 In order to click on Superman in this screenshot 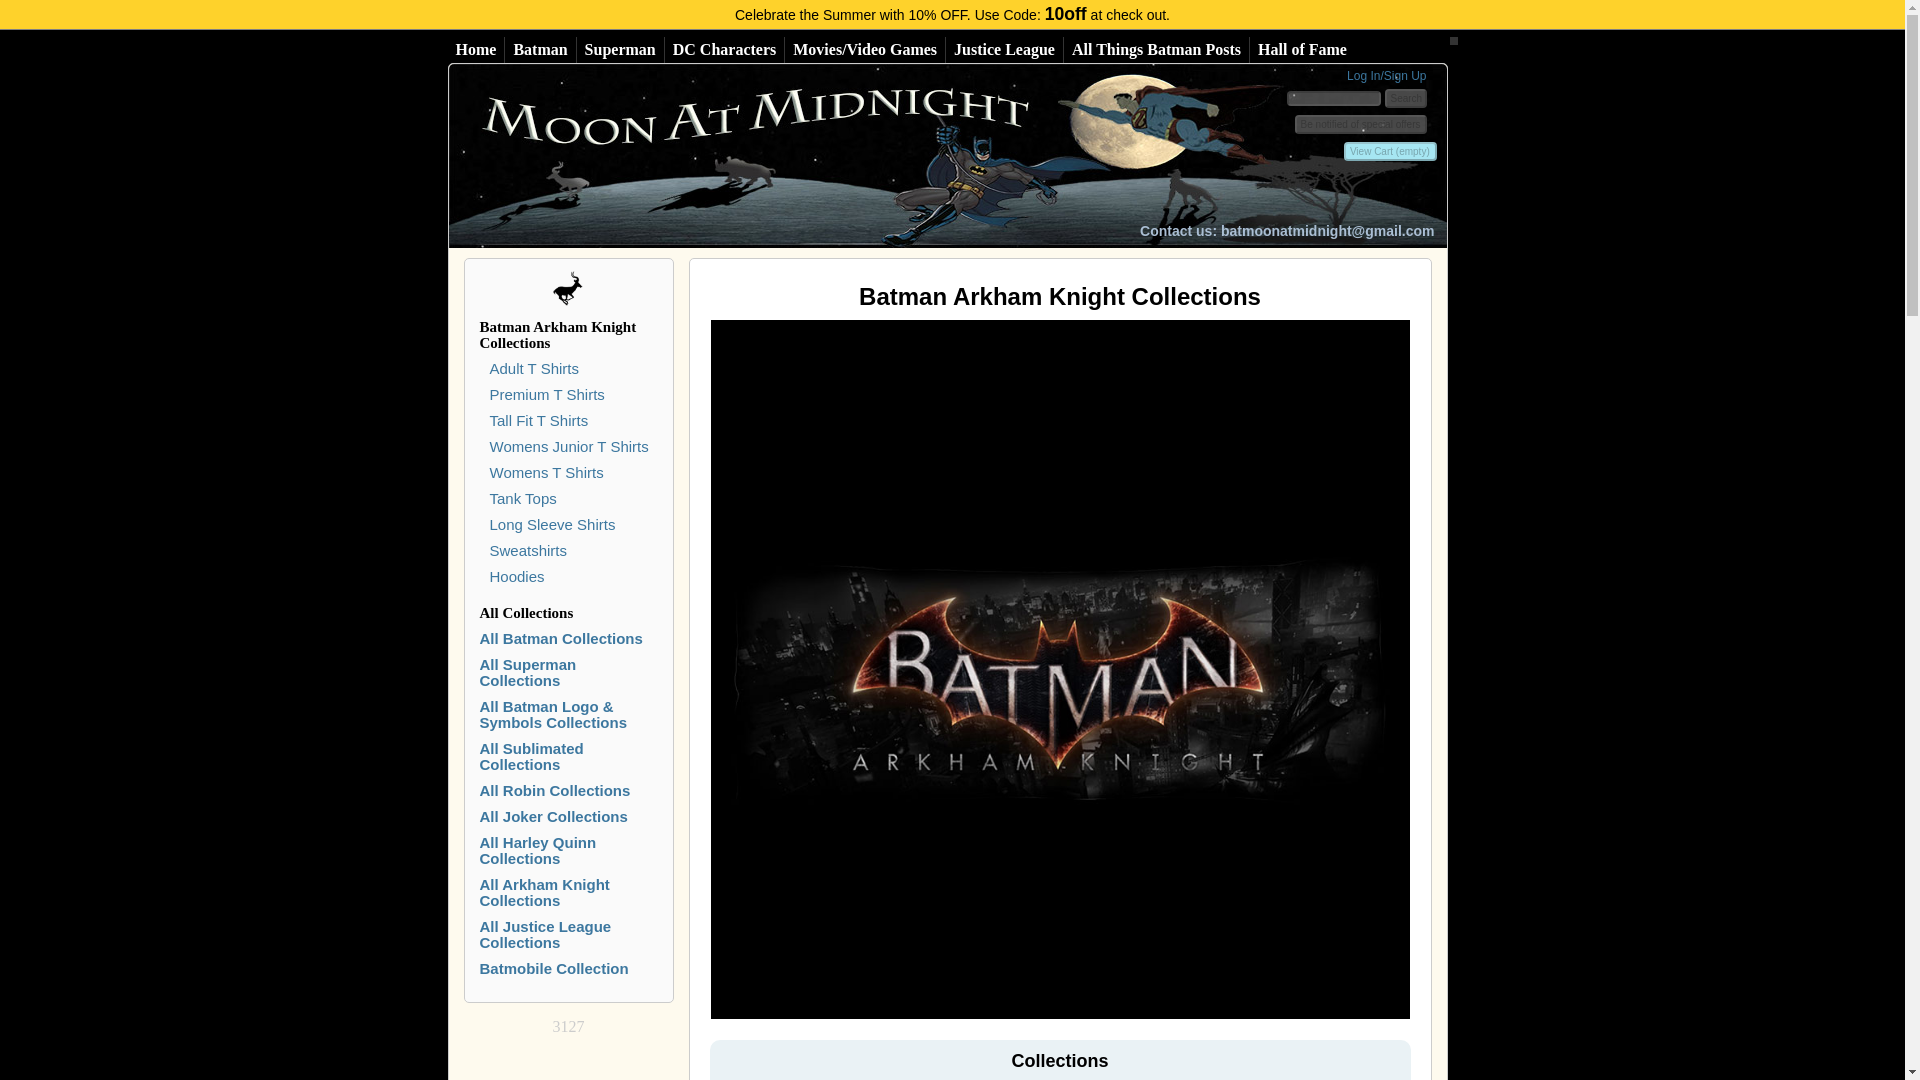, I will do `click(620, 49)`.